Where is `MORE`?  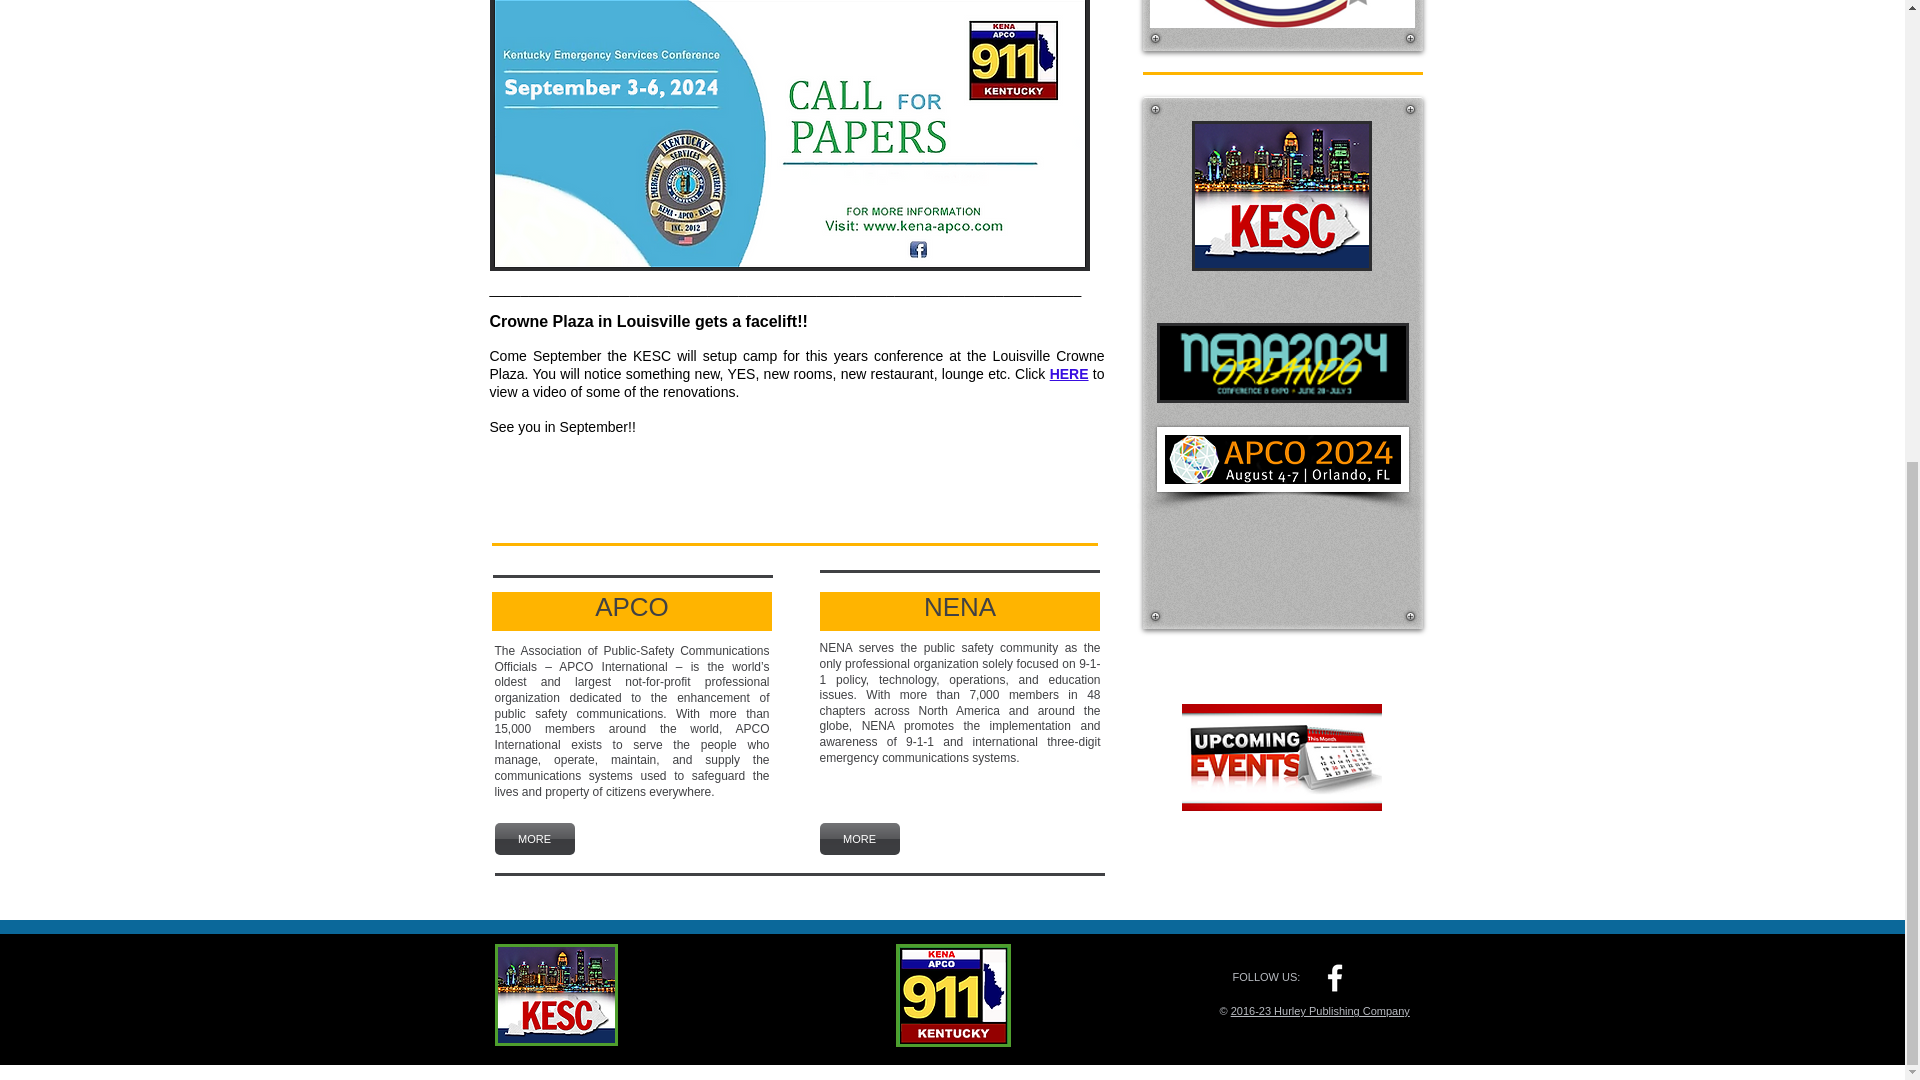
MORE is located at coordinates (534, 838).